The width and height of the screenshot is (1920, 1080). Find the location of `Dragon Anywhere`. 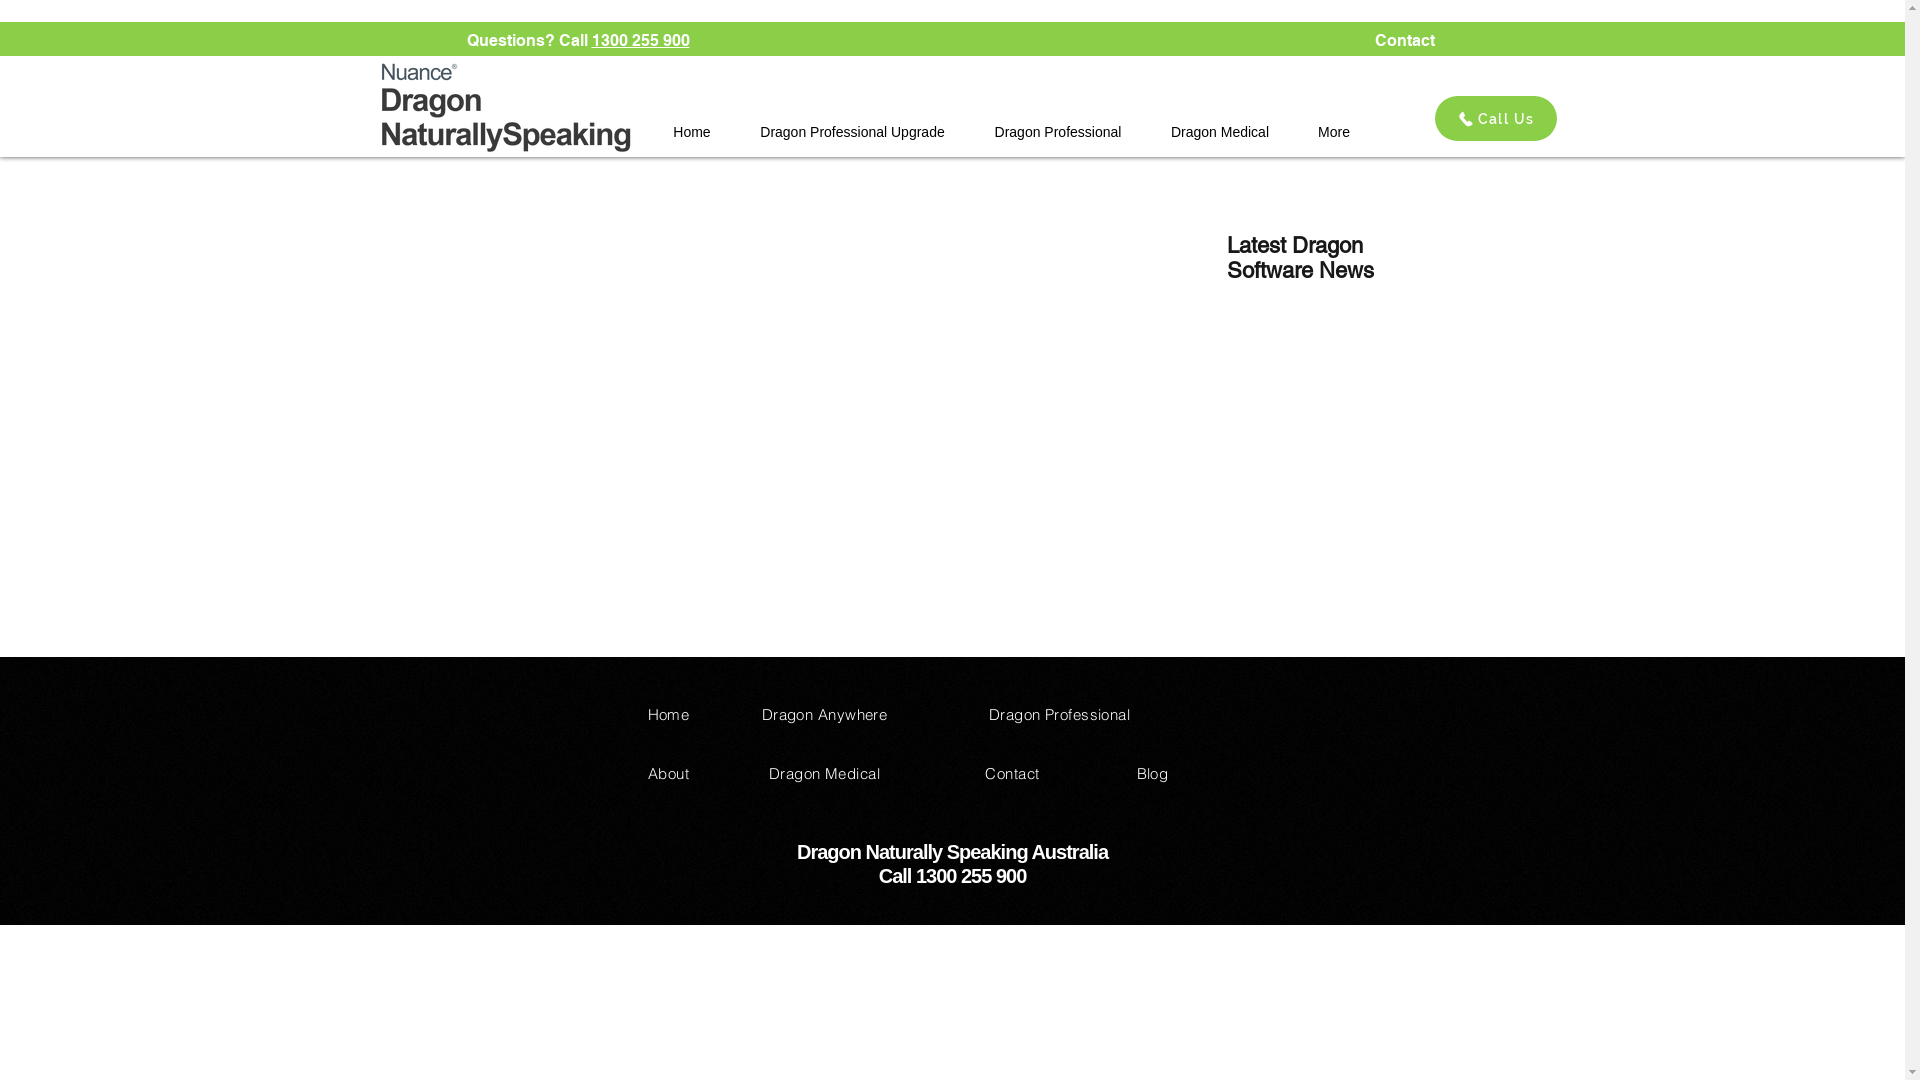

Dragon Anywhere is located at coordinates (825, 714).